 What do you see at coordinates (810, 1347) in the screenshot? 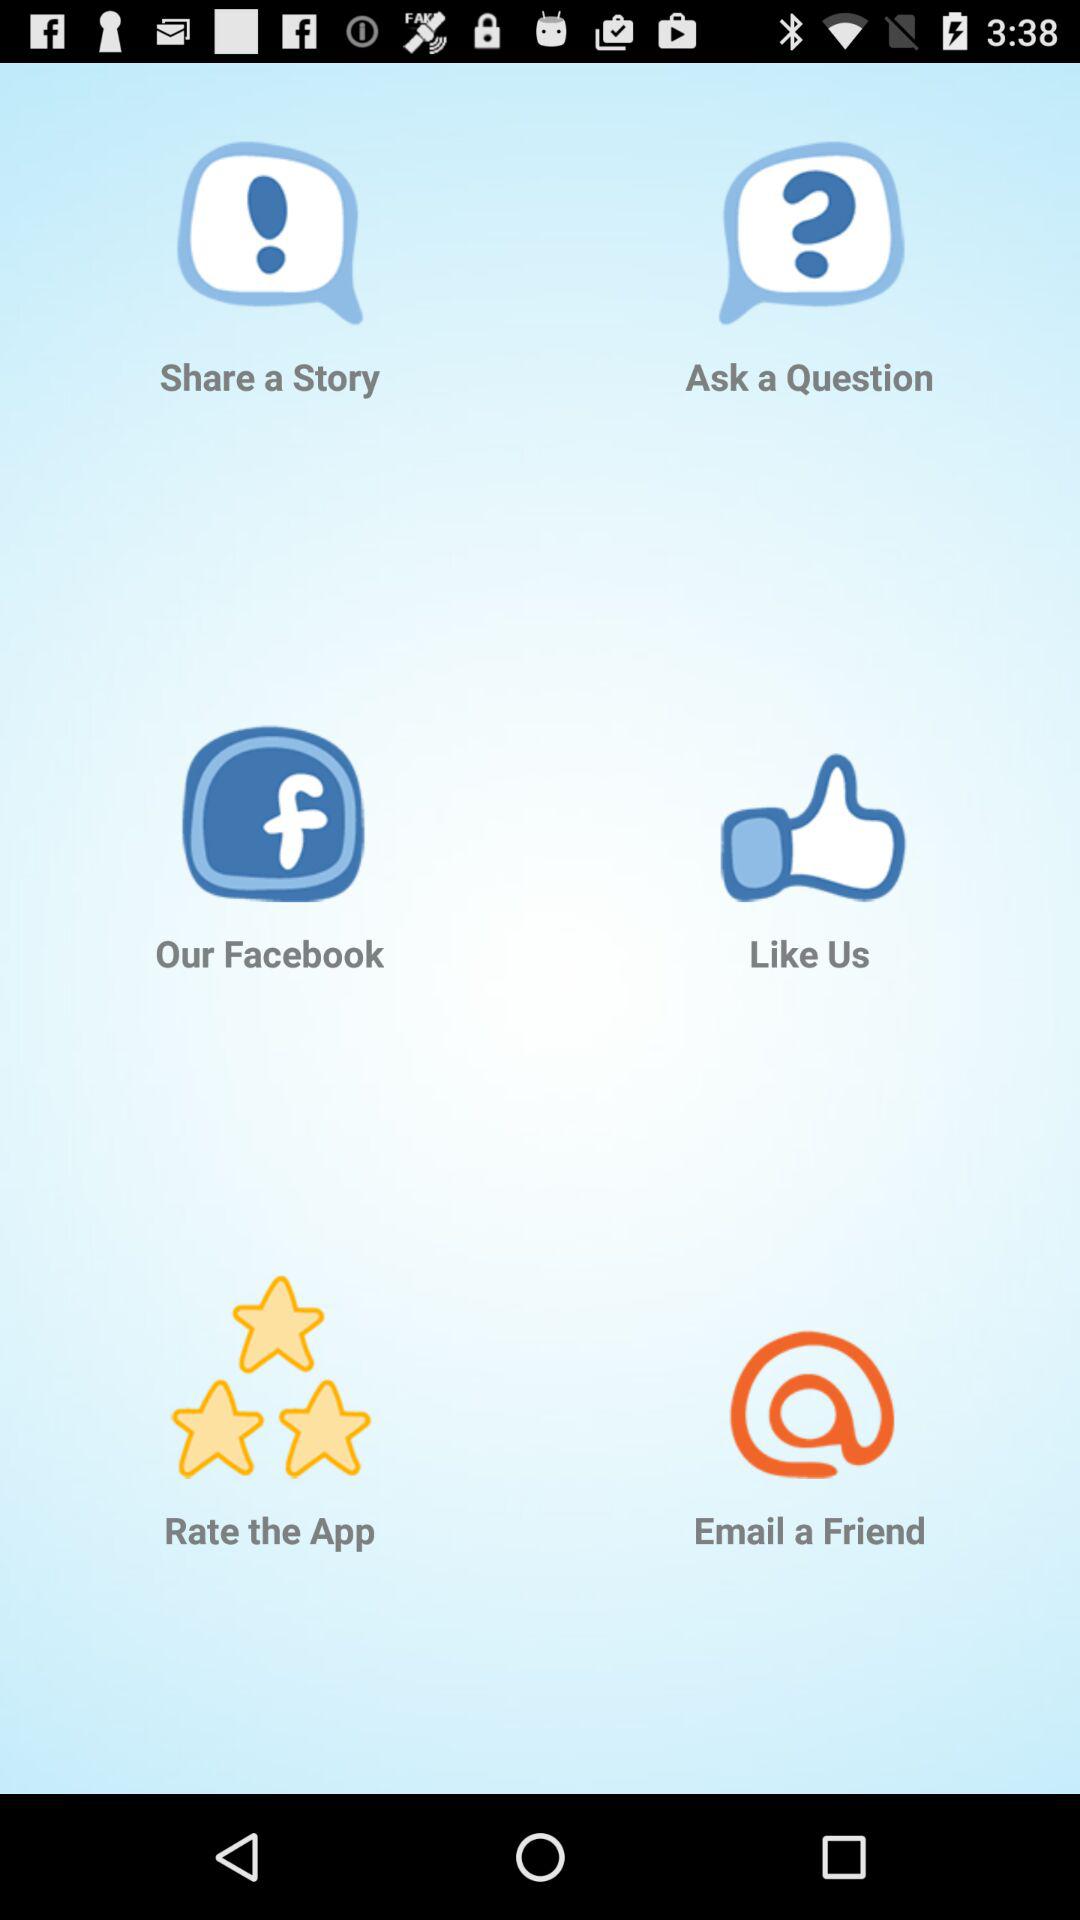
I see `select app below like us icon` at bounding box center [810, 1347].